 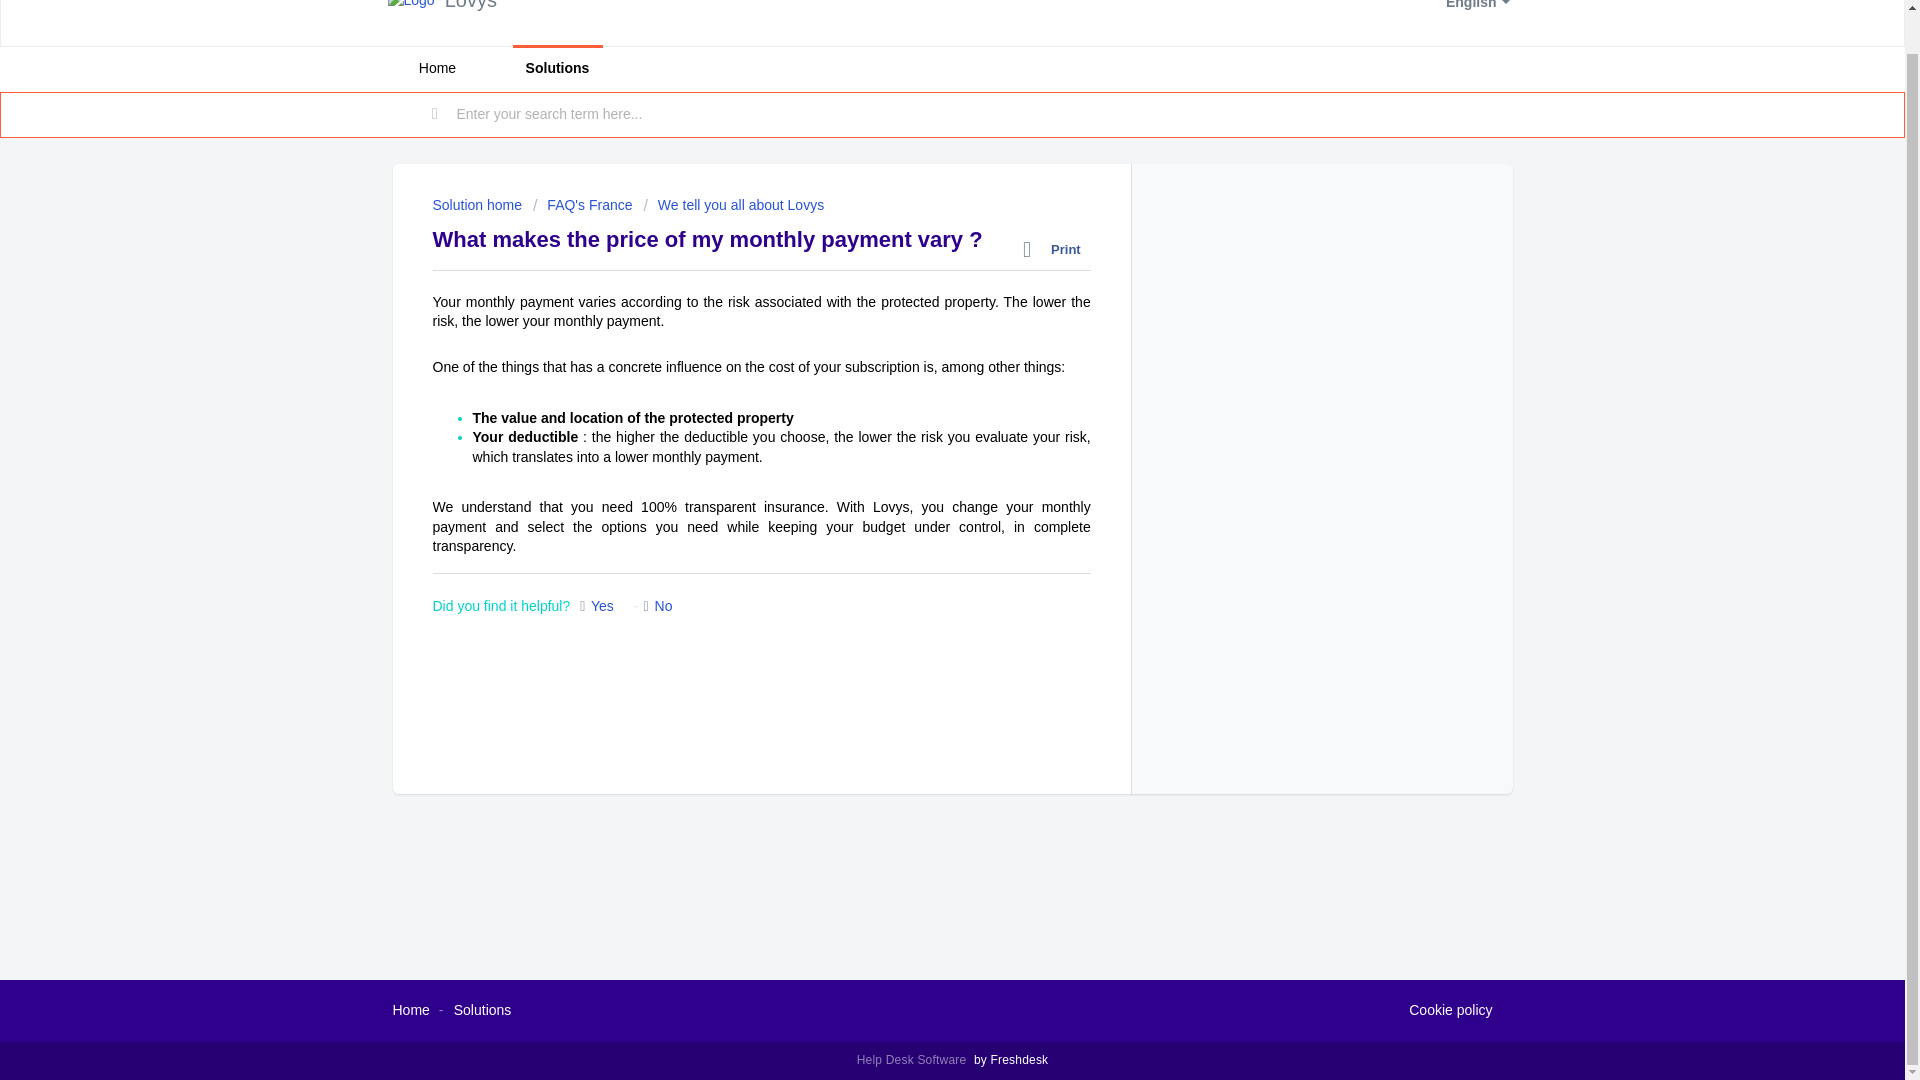 I want to click on Help Desk Software, so click(x=914, y=1060).